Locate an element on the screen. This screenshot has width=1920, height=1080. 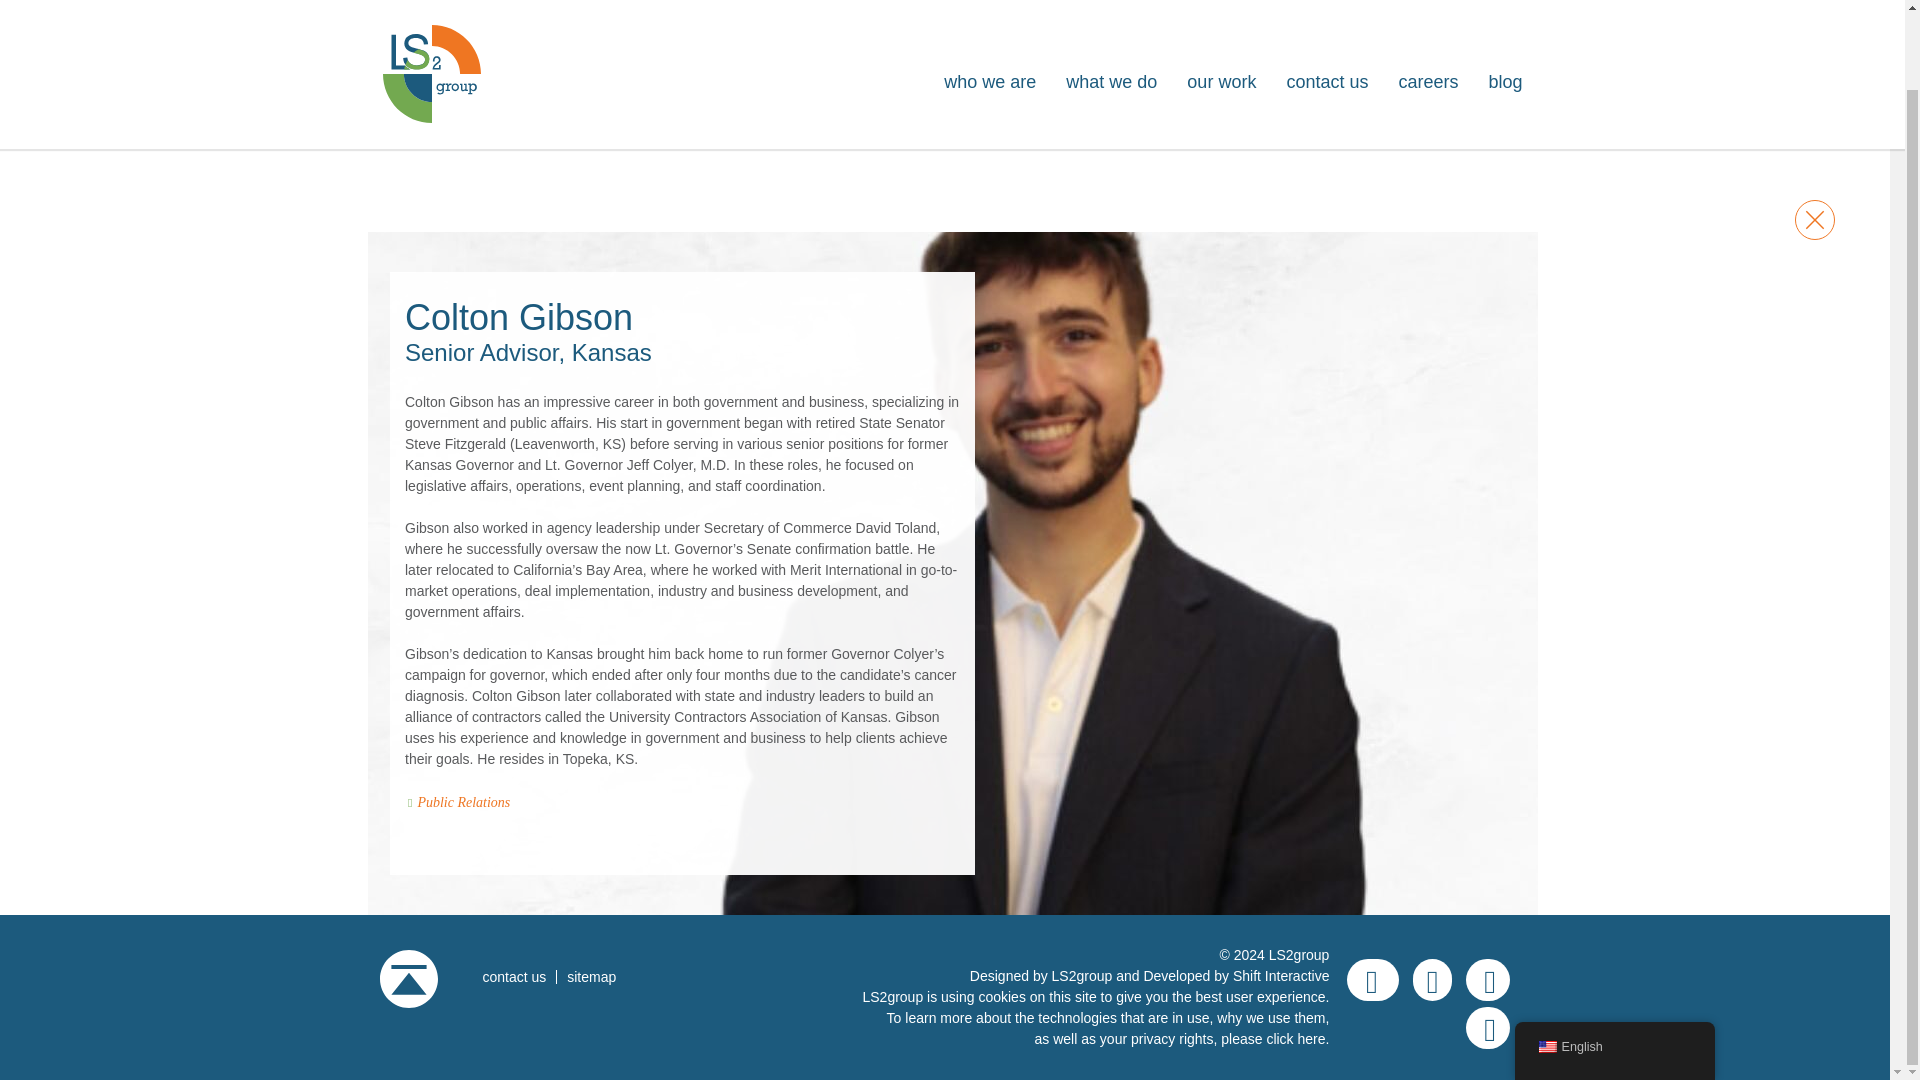
careers is located at coordinates (1427, 6).